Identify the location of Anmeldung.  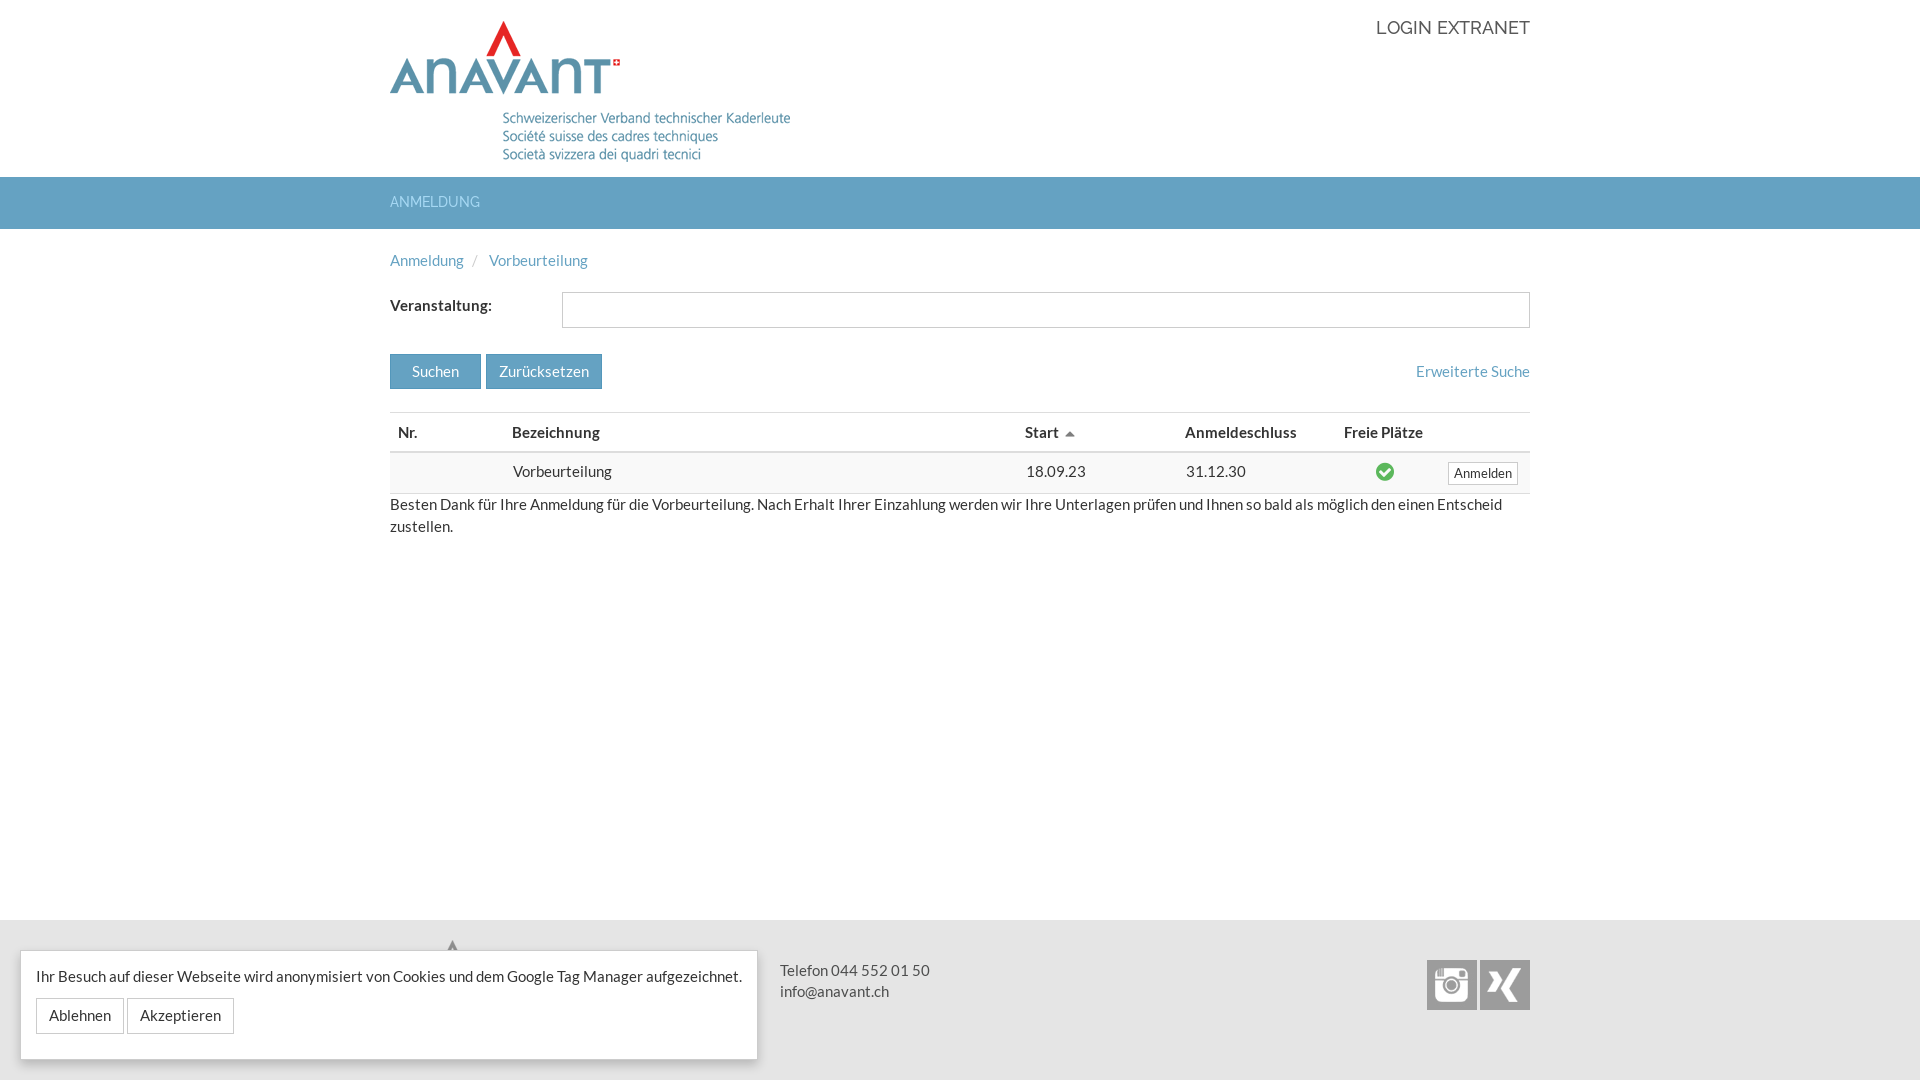
(427, 260).